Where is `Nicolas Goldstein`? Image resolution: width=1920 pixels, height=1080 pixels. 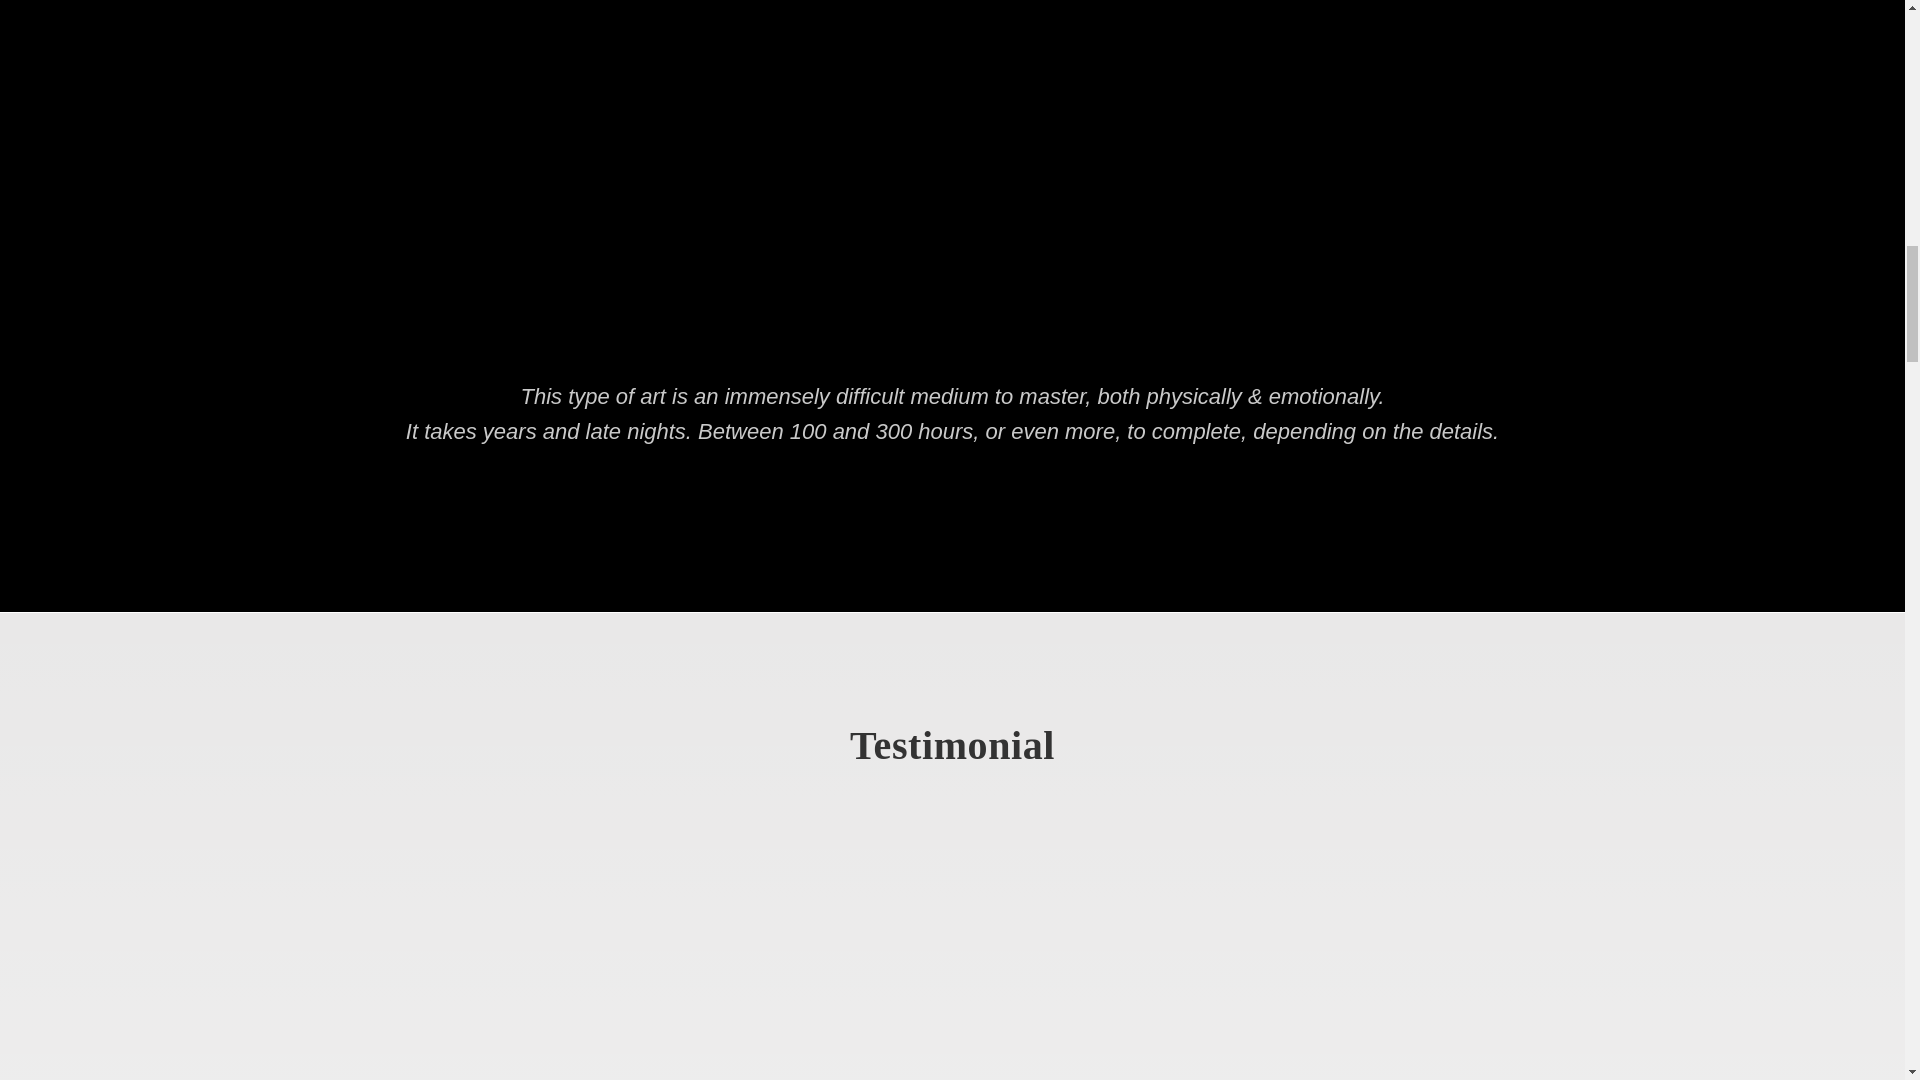 Nicolas Goldstein is located at coordinates (952, 957).